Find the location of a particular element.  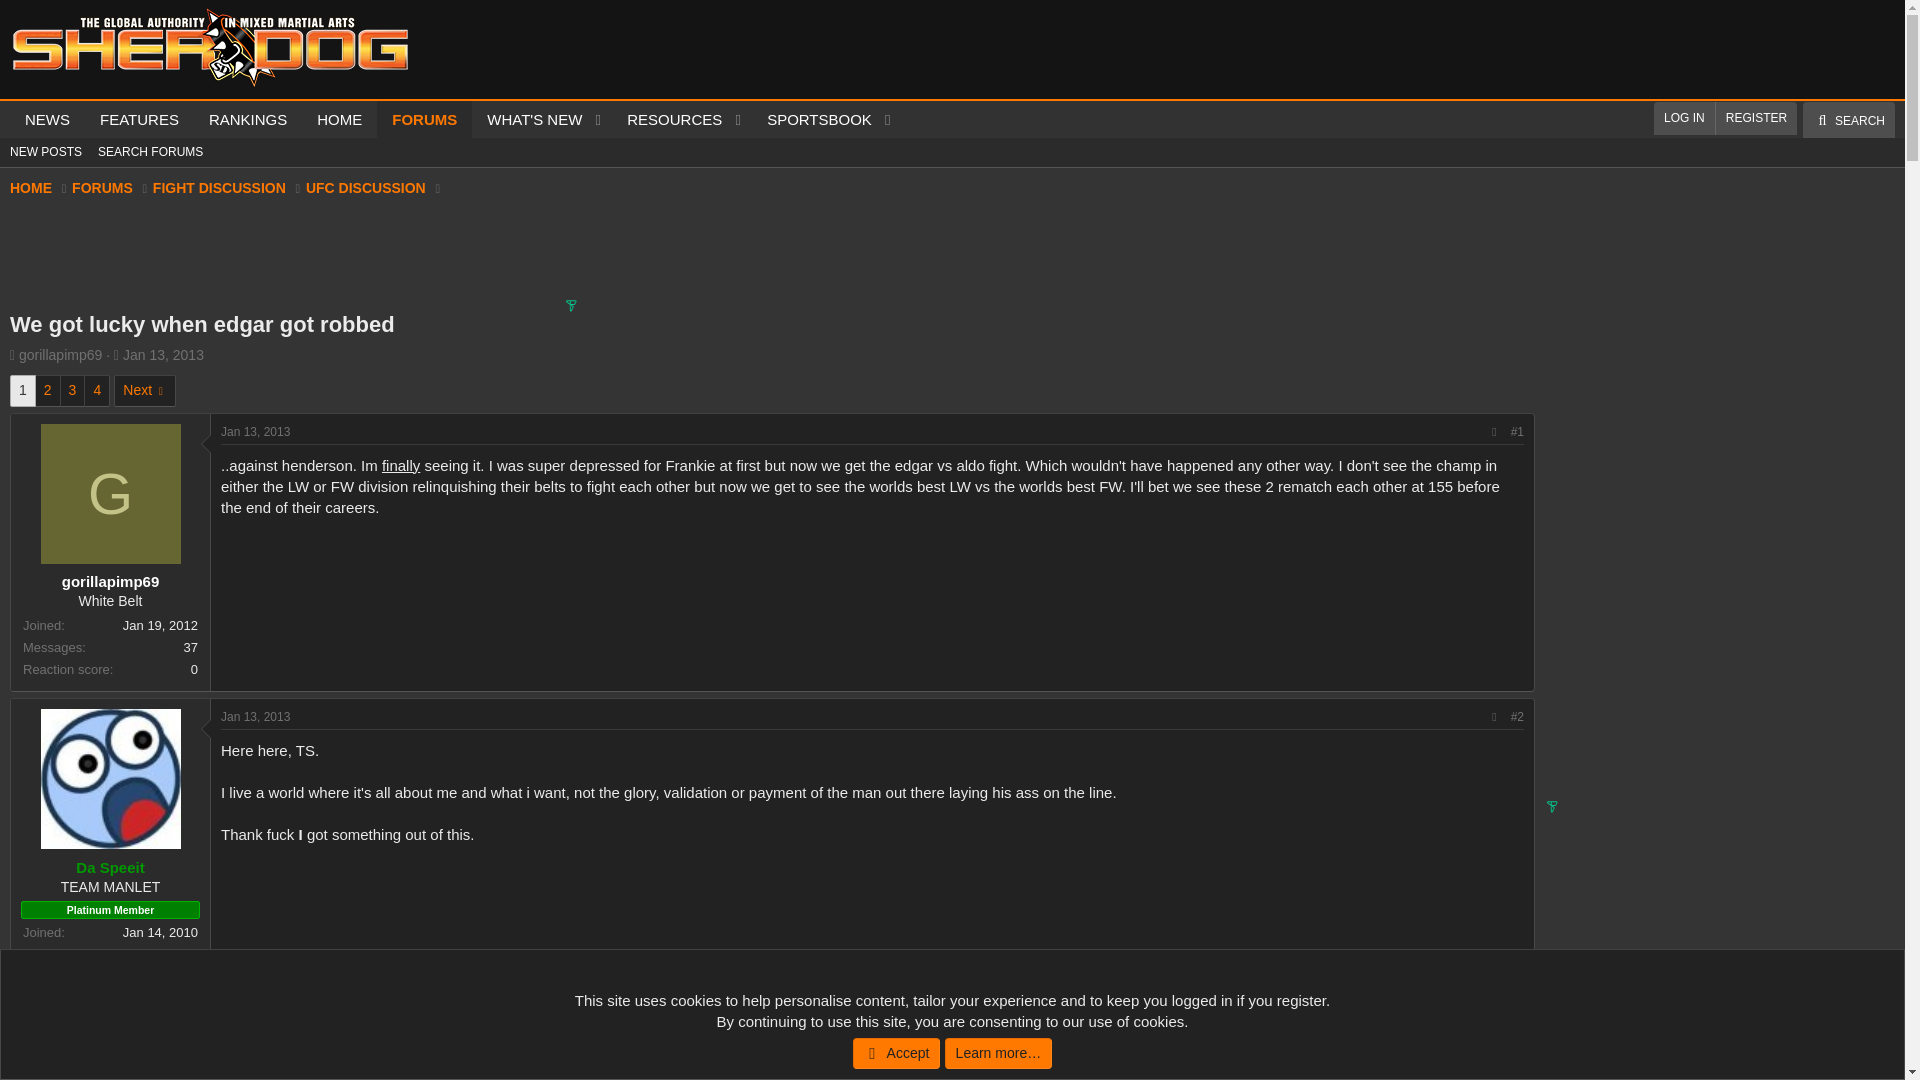

Jan 13, 2013 at 9:45 PM is located at coordinates (162, 354).